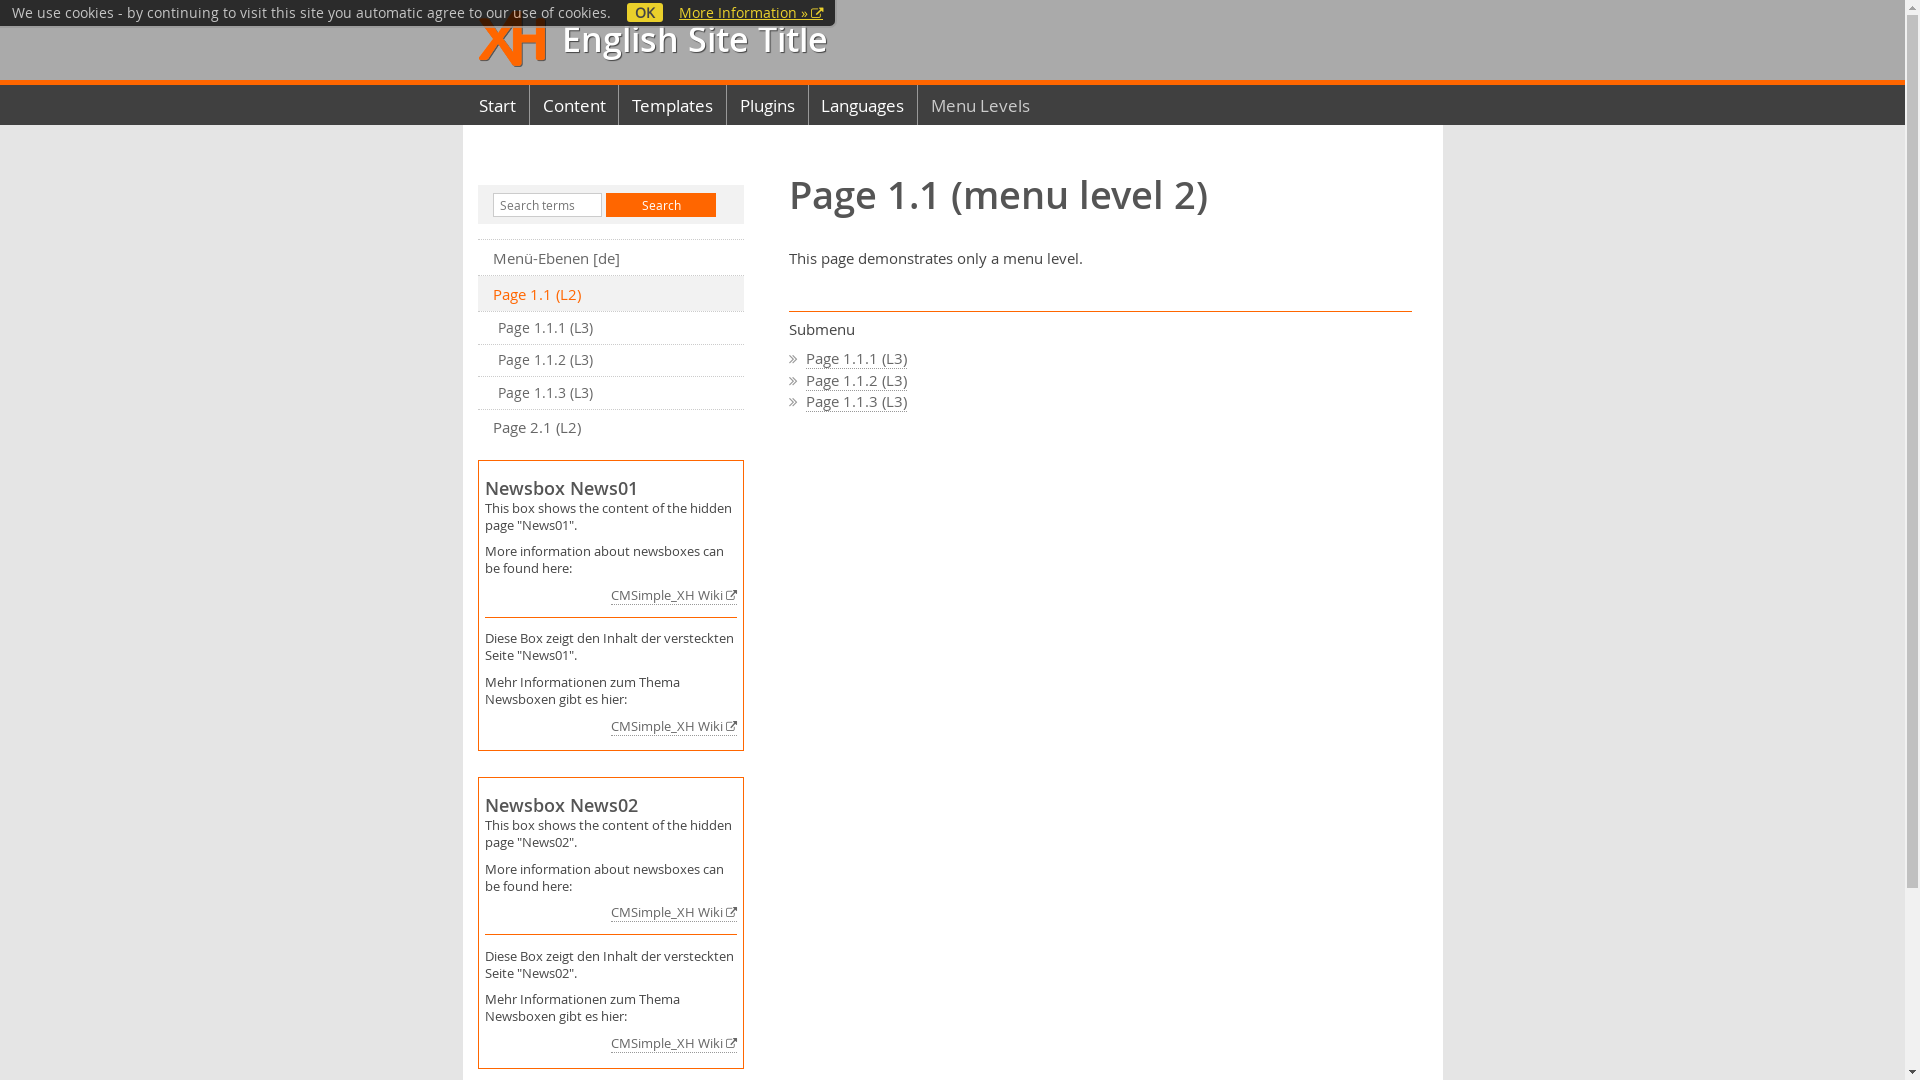 This screenshot has width=1920, height=1080. Describe the element at coordinates (661, 204) in the screenshot. I see `Search` at that location.